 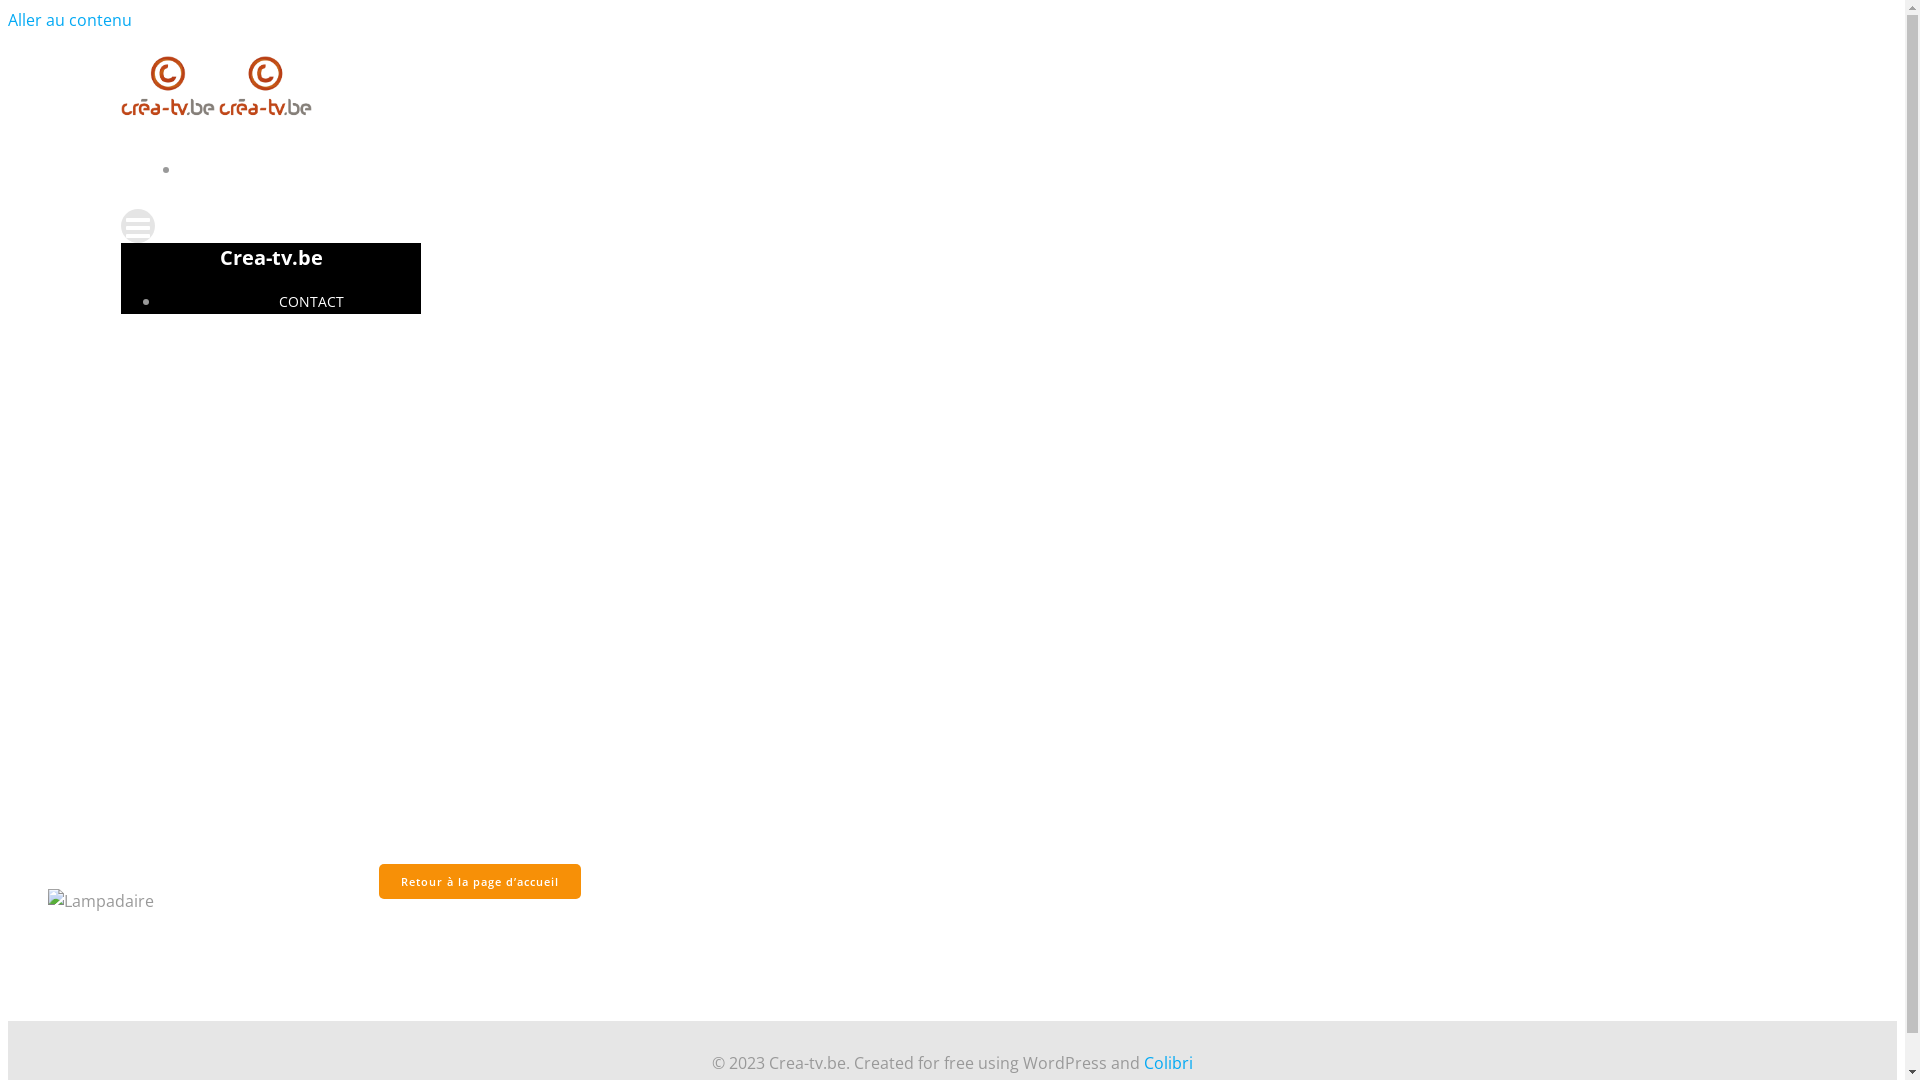 I want to click on Menu, so click(x=952, y=226).